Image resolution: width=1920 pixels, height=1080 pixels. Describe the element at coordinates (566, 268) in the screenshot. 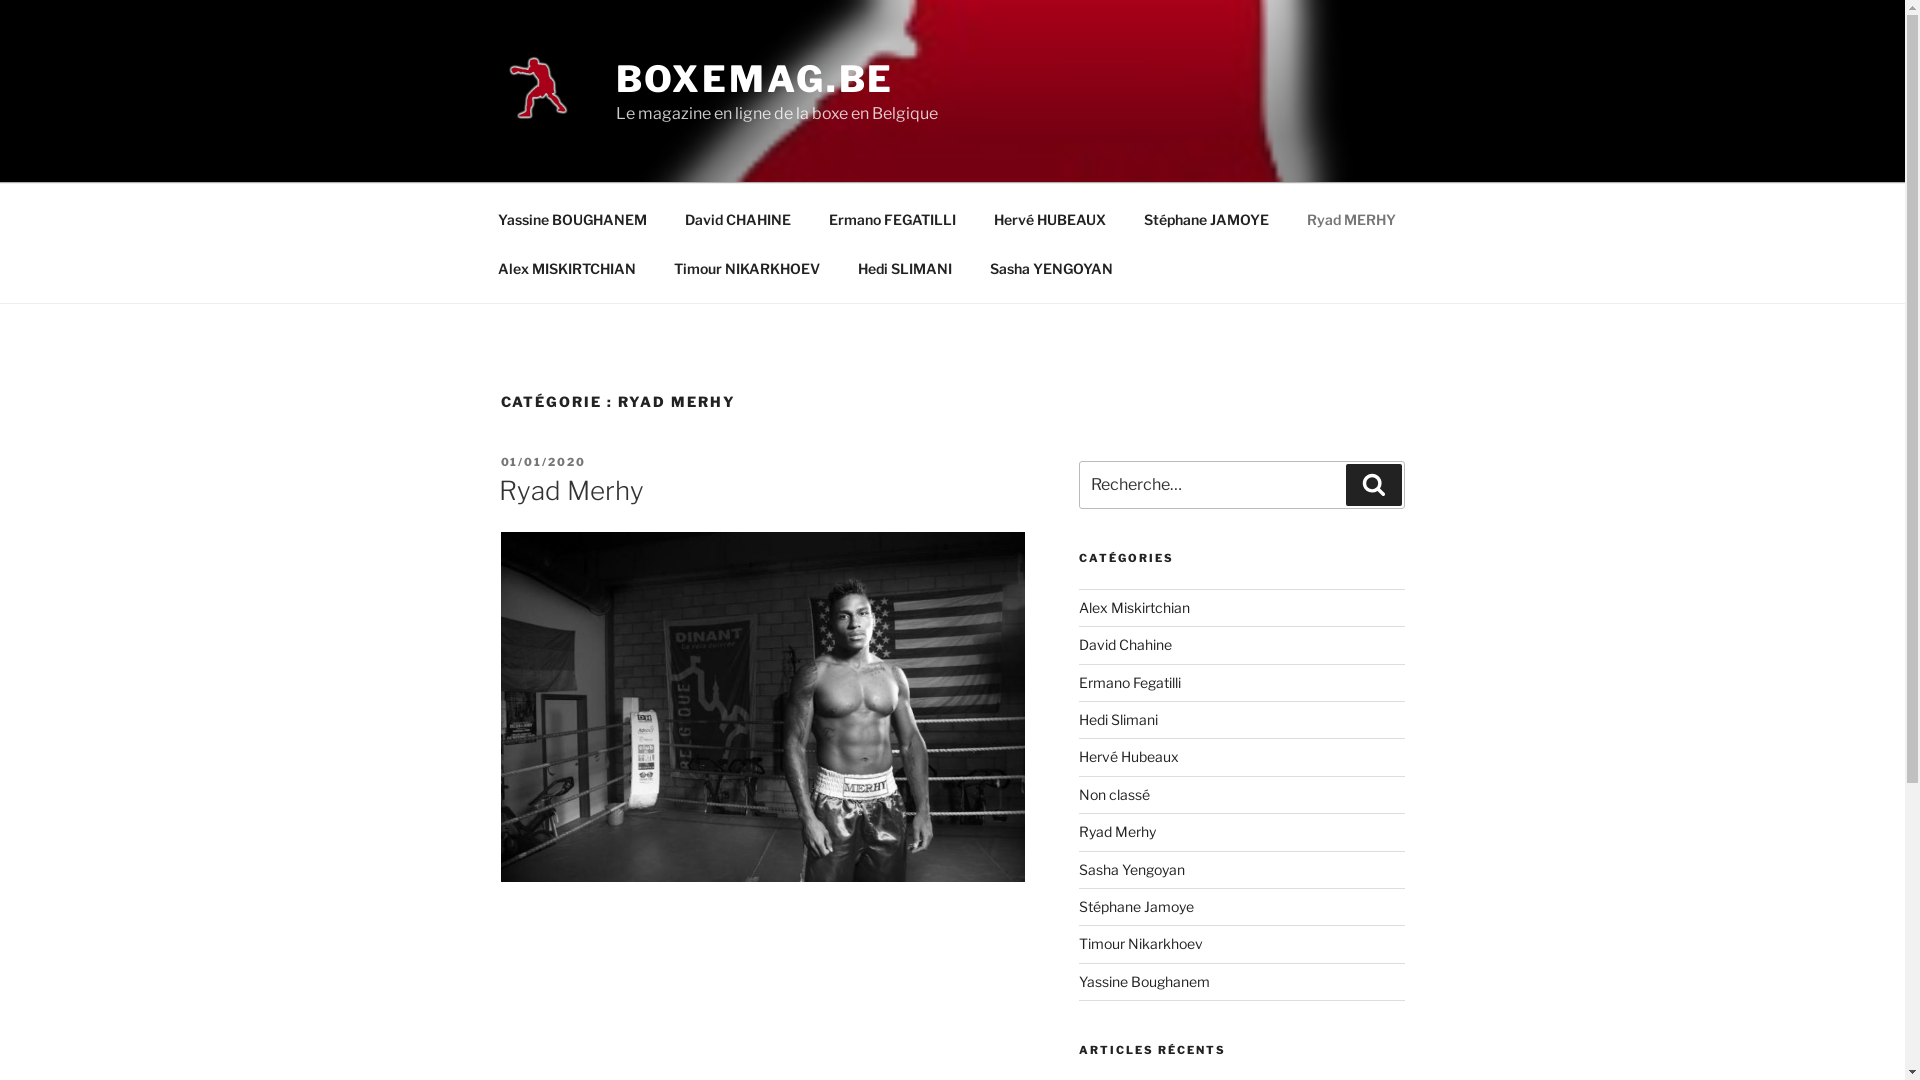

I see `Alex MISKIRTCHIAN` at that location.